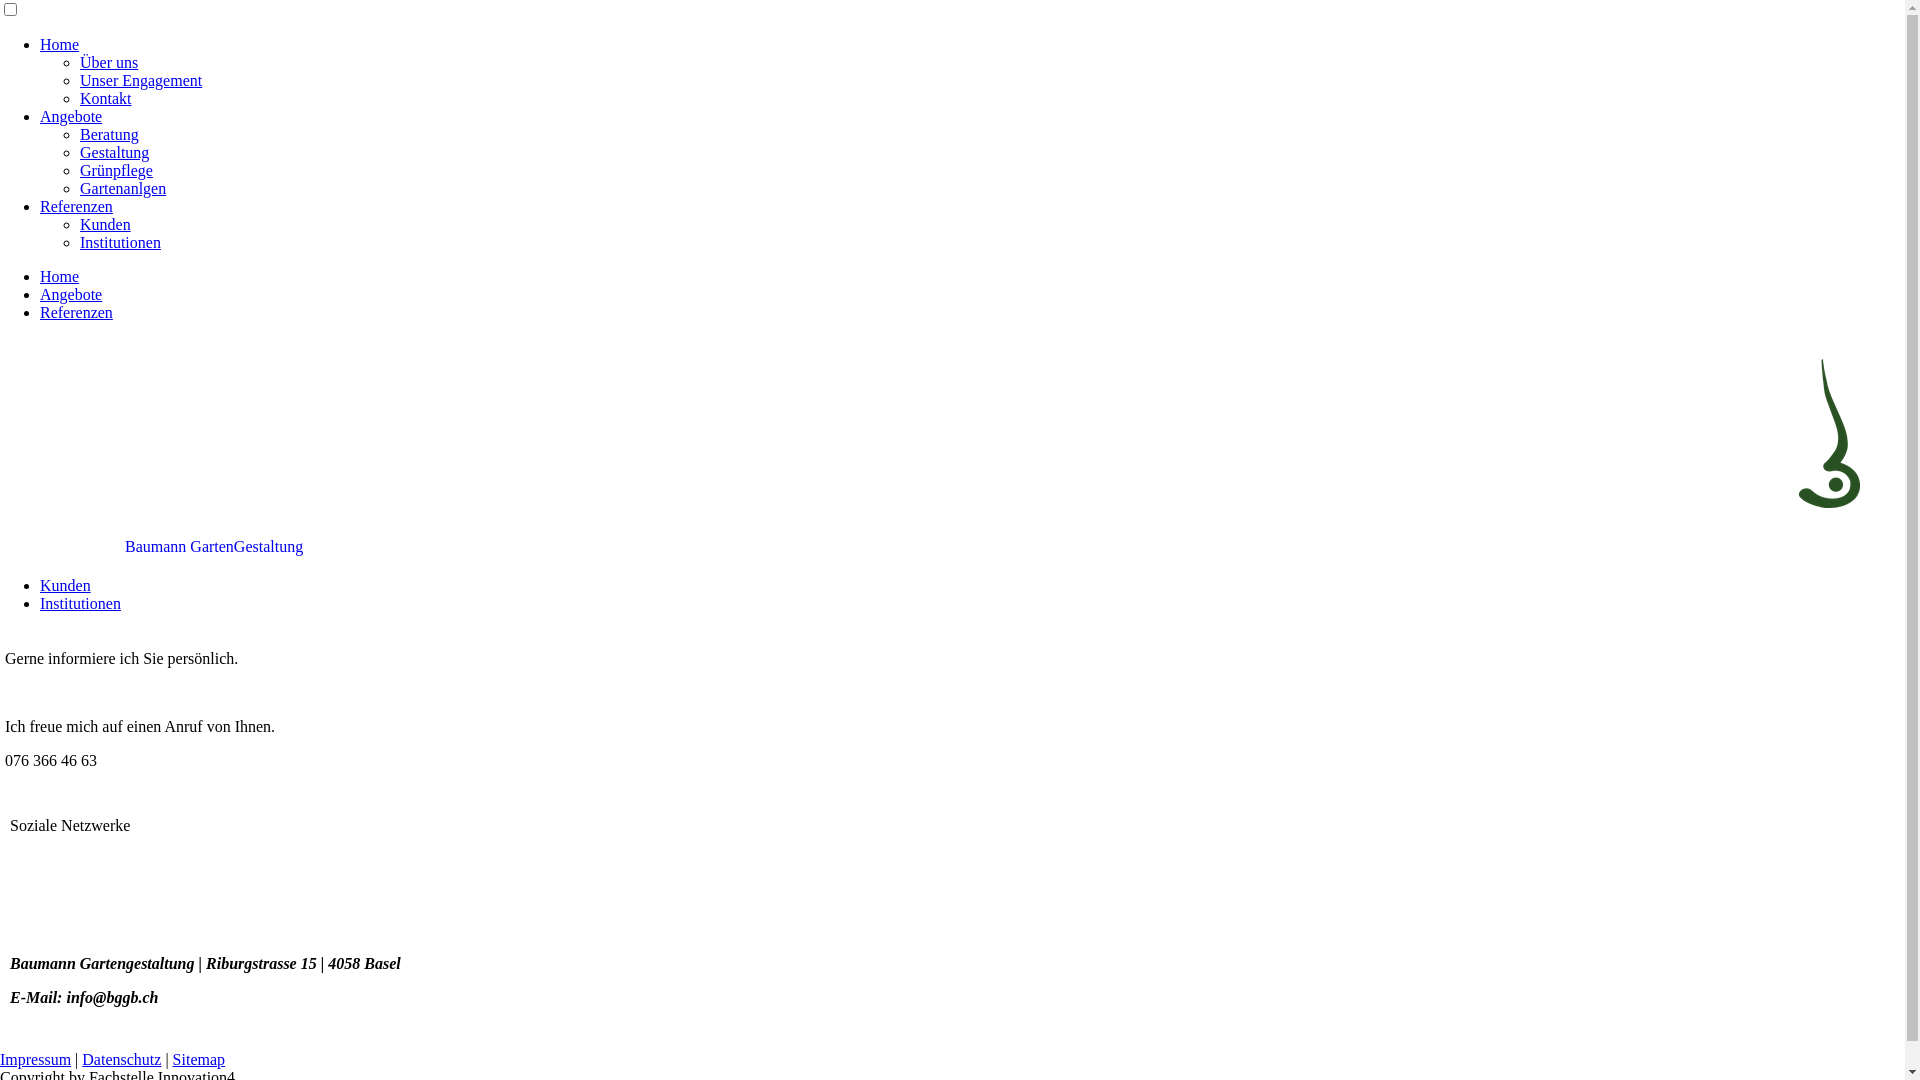  Describe the element at coordinates (106, 98) in the screenshot. I see `Kontakt` at that location.